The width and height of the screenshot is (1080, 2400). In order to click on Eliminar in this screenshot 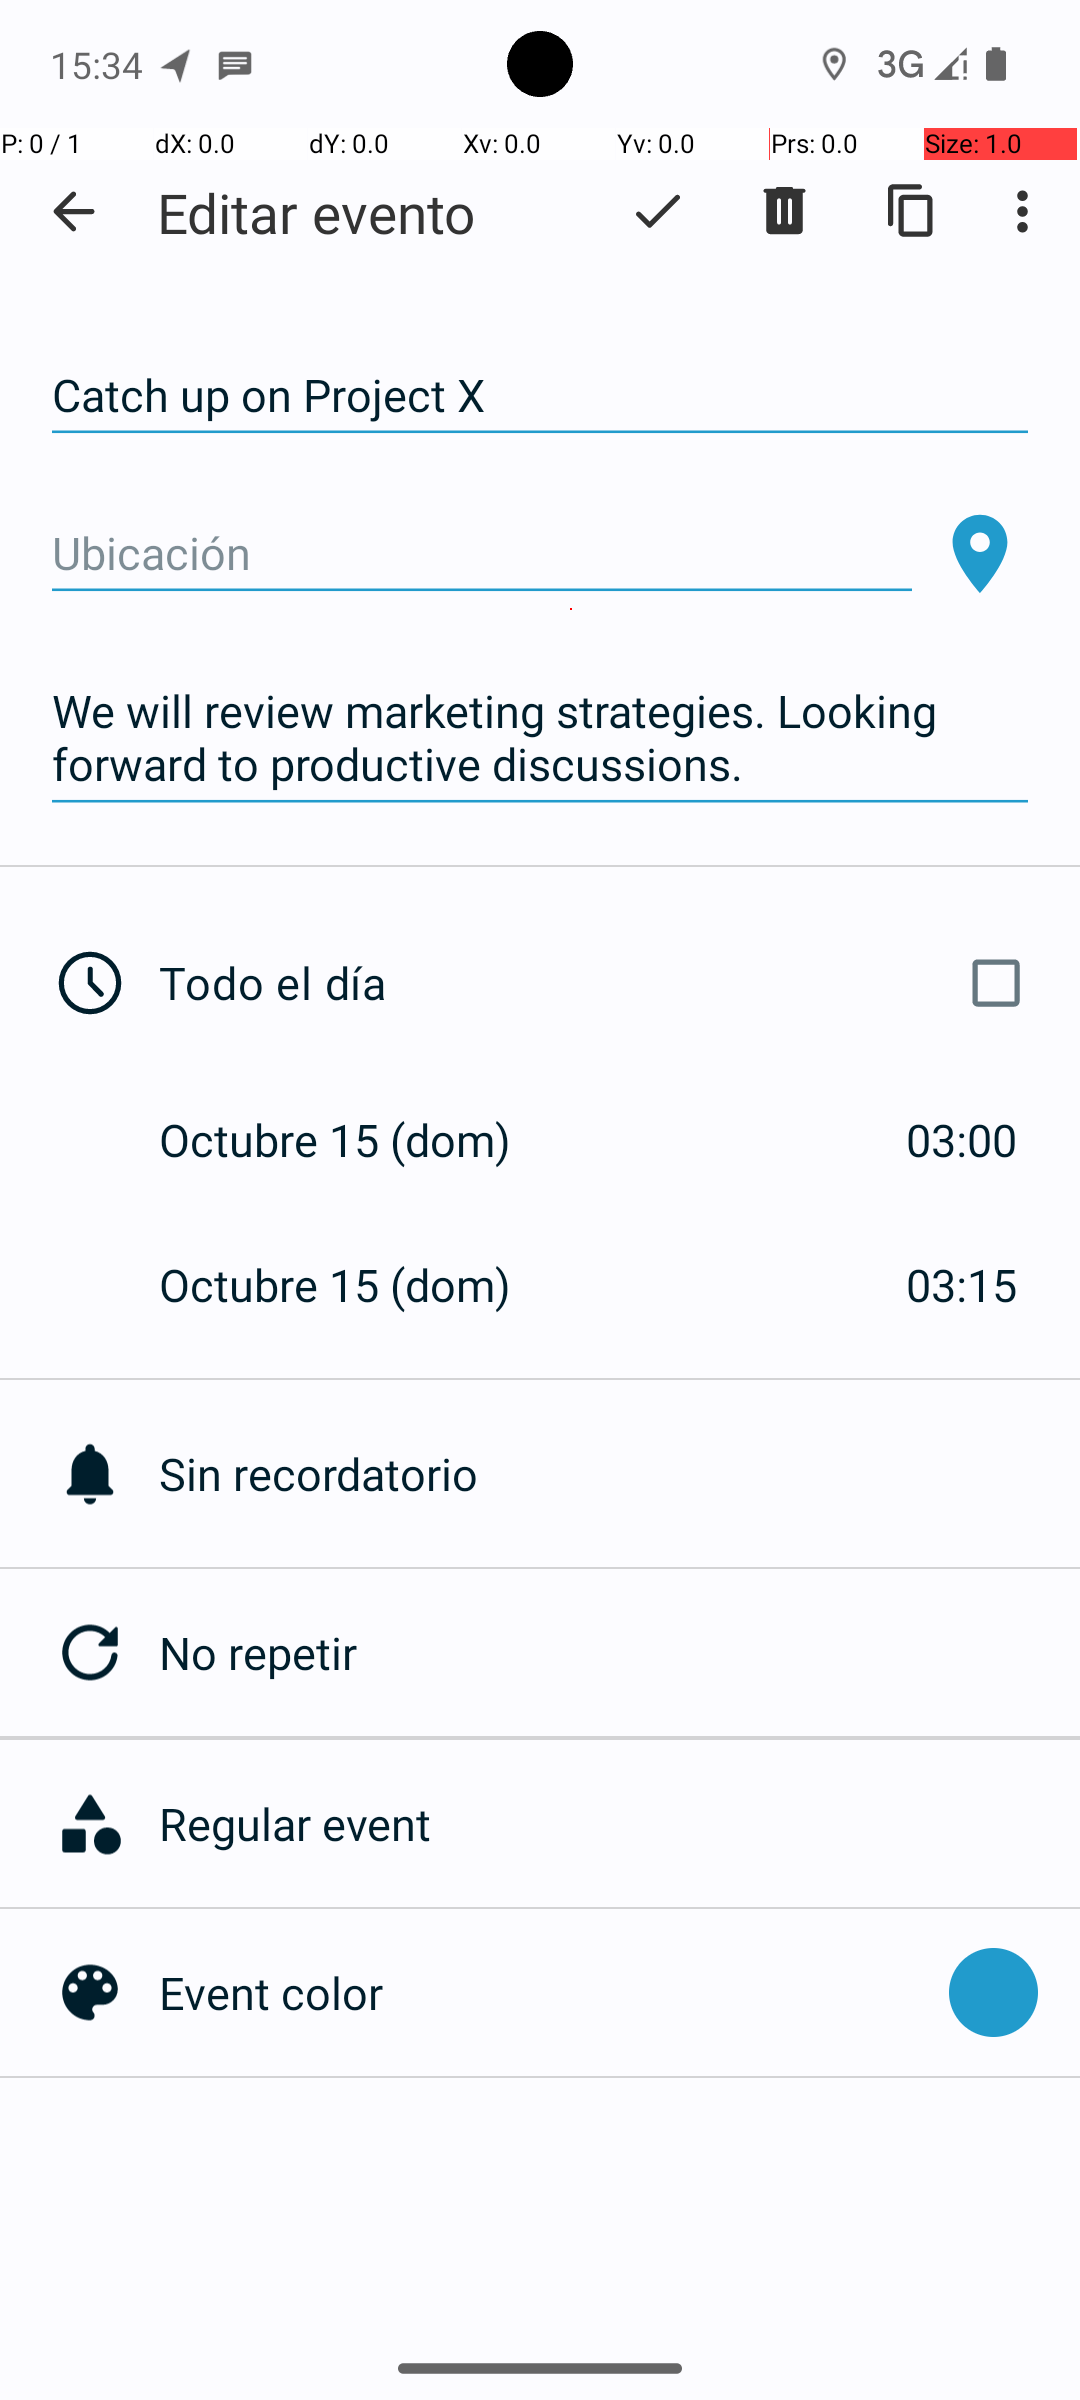, I will do `click(784, 211)`.